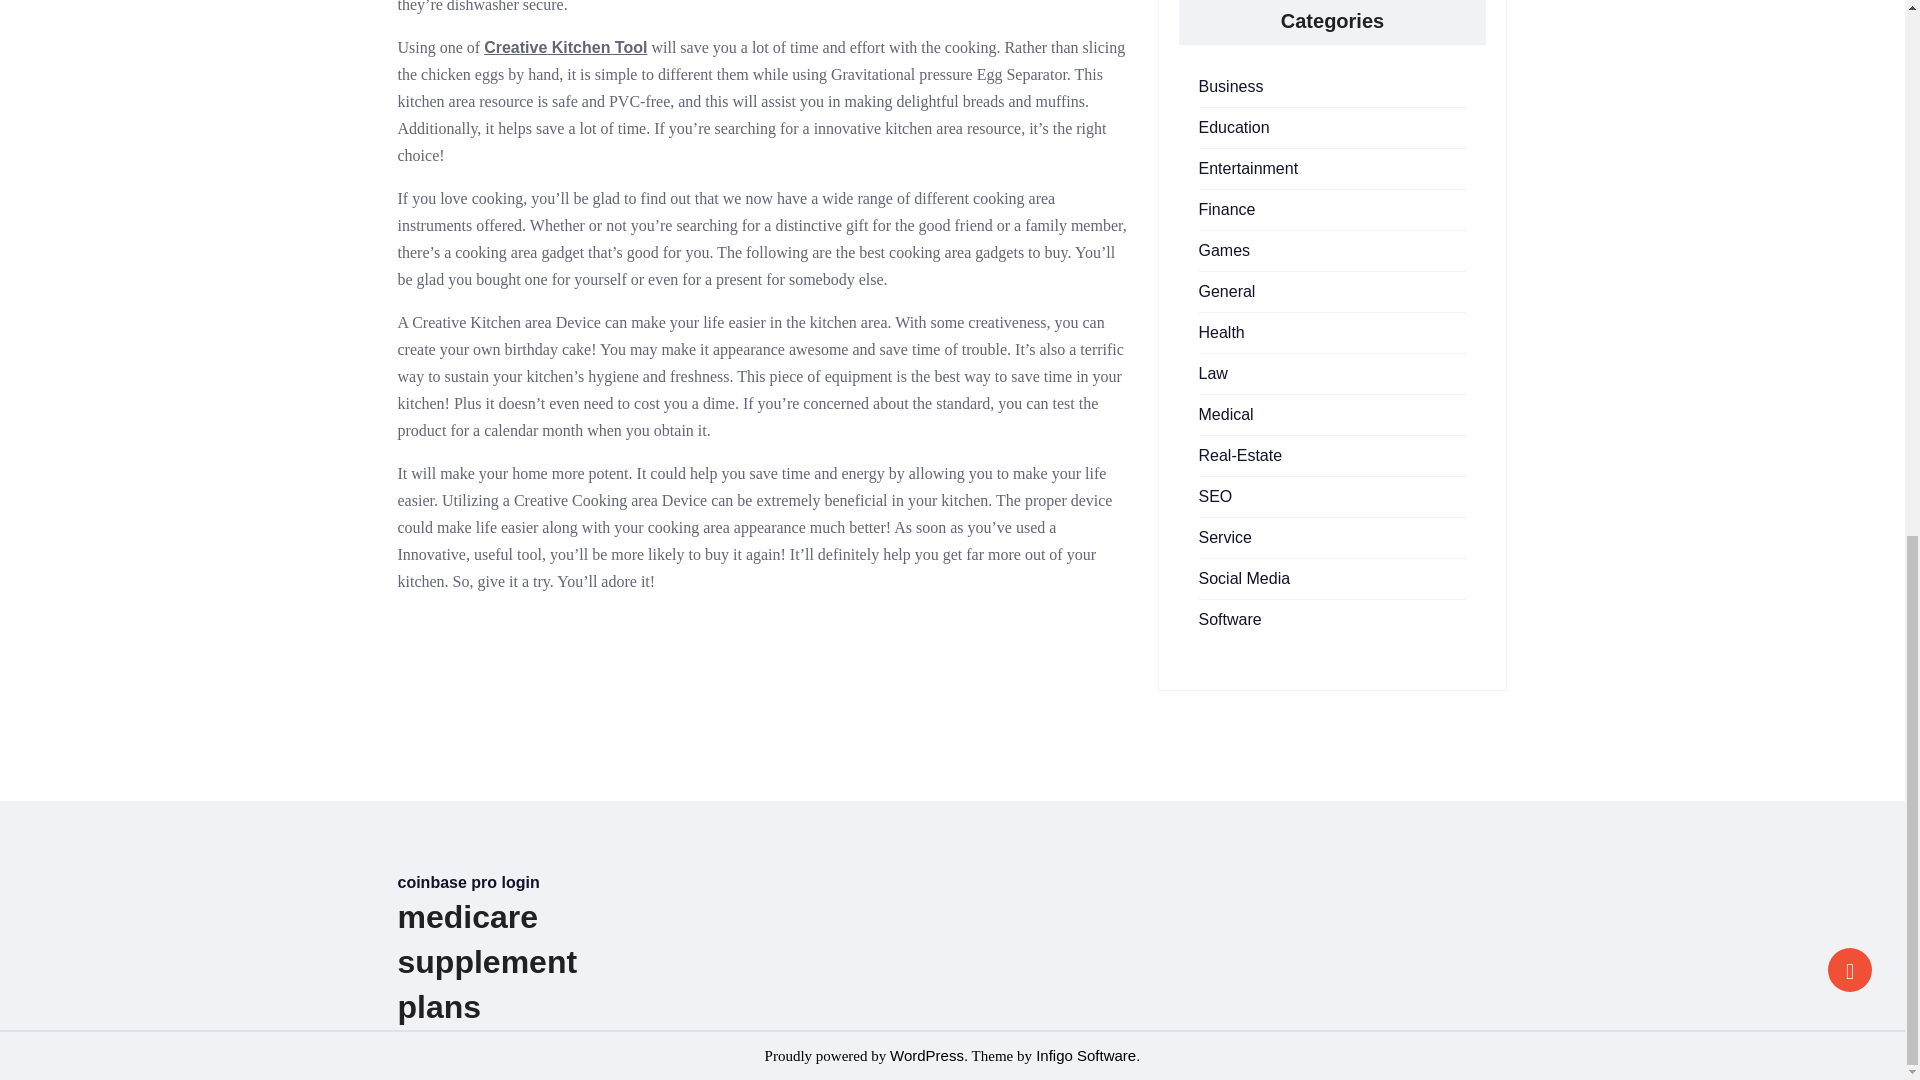  I want to click on coinbase pro login, so click(468, 882).